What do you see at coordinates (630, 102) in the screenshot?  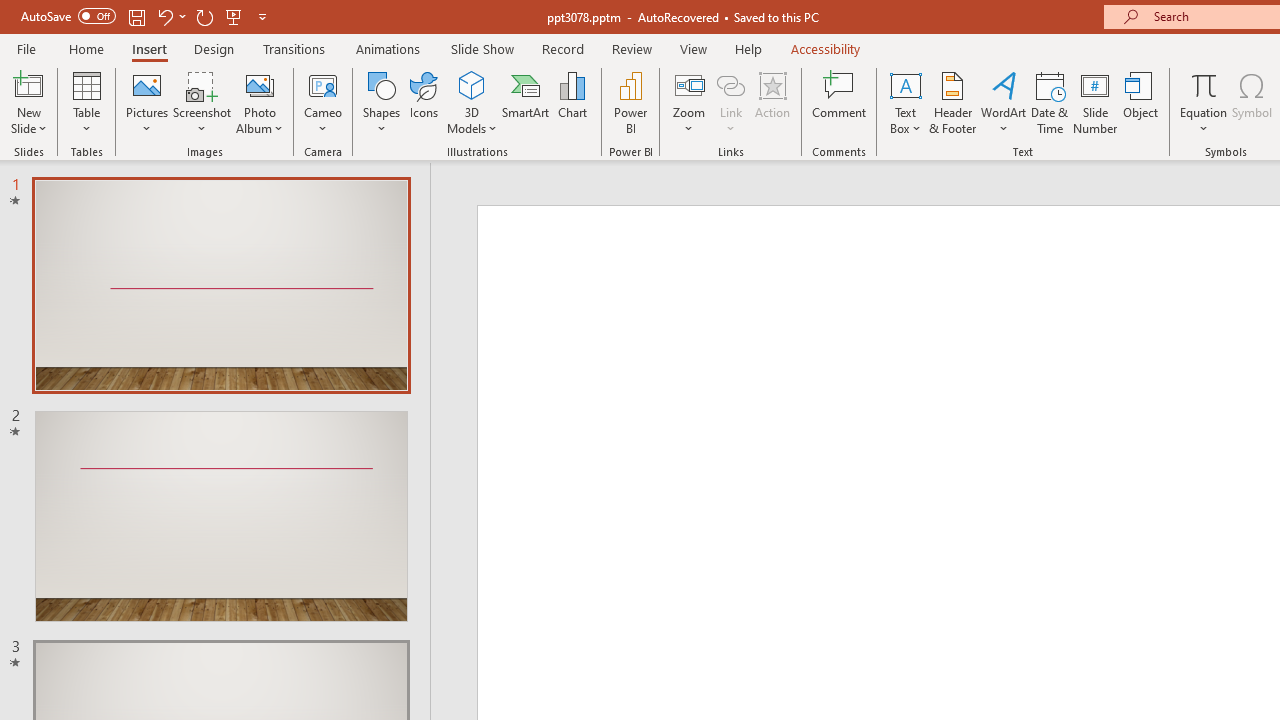 I see `Power BI` at bounding box center [630, 102].